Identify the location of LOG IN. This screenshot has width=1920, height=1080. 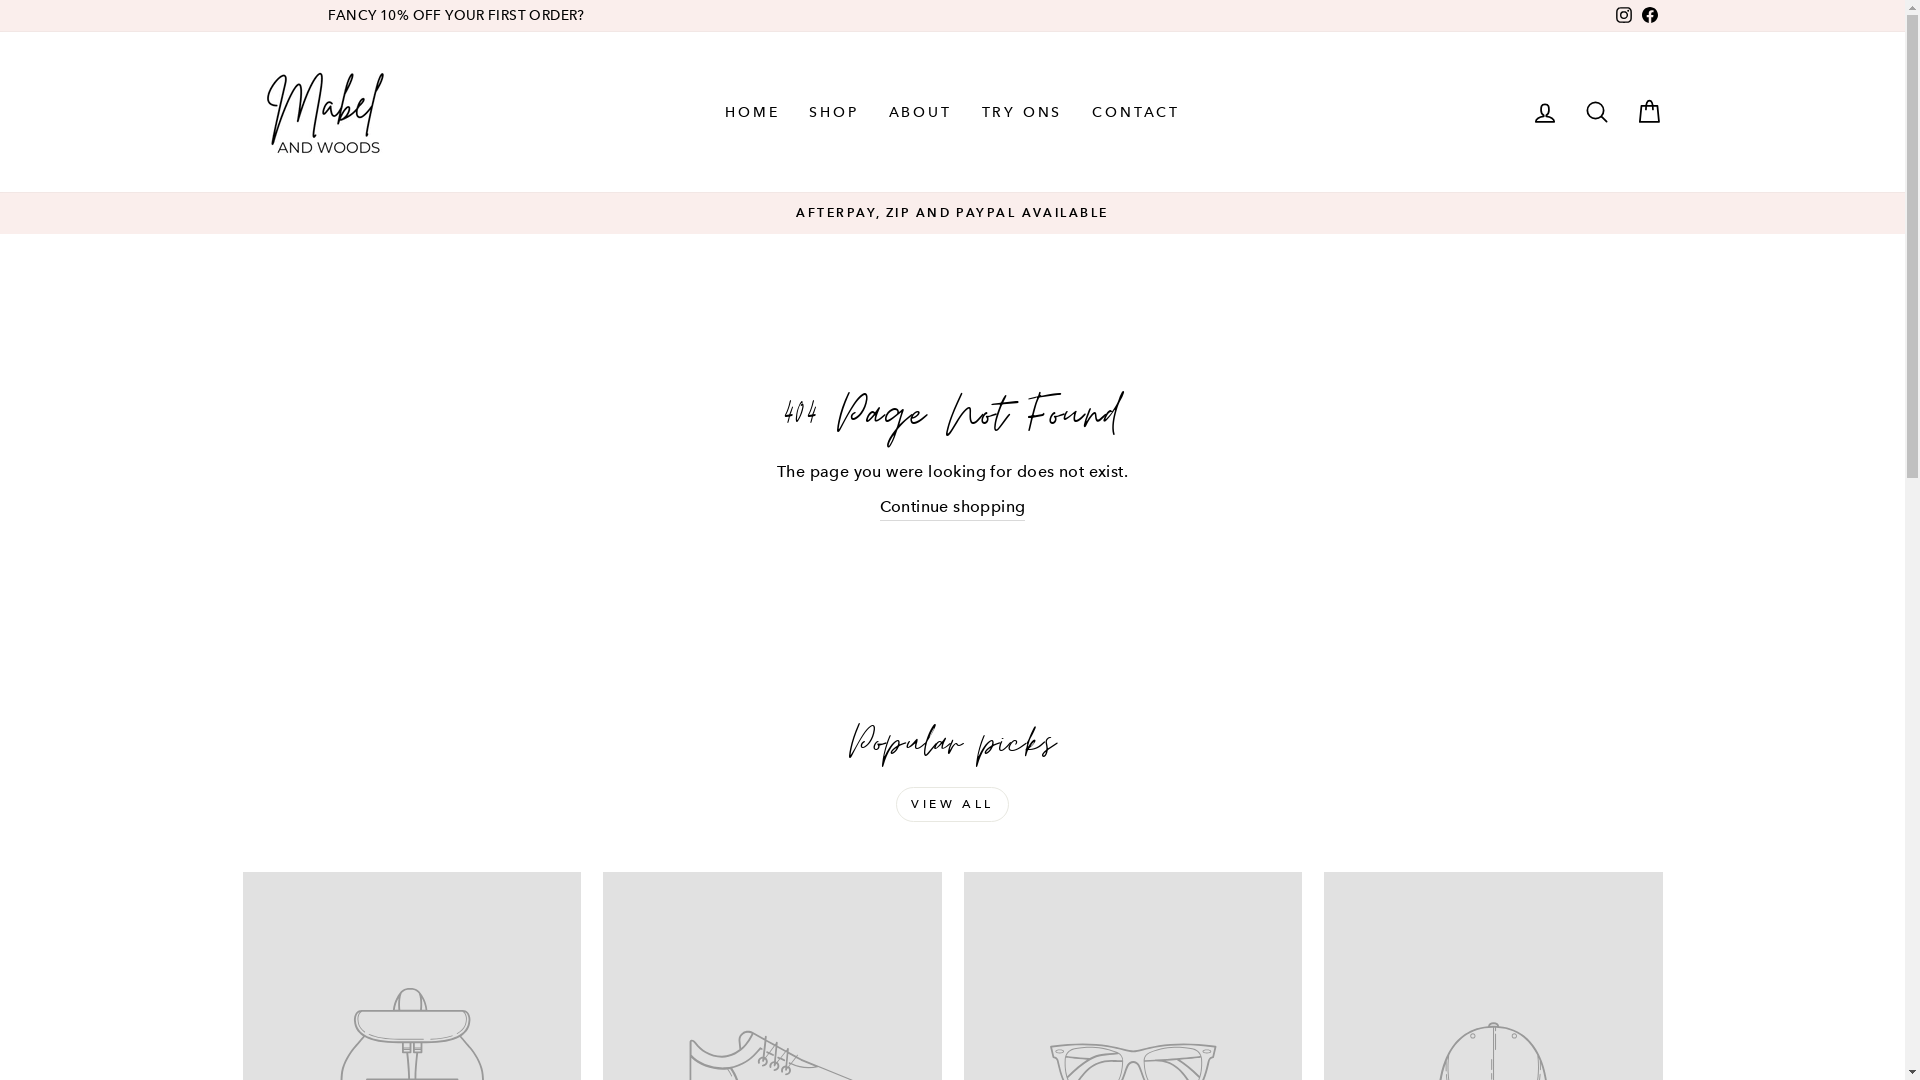
(1544, 112).